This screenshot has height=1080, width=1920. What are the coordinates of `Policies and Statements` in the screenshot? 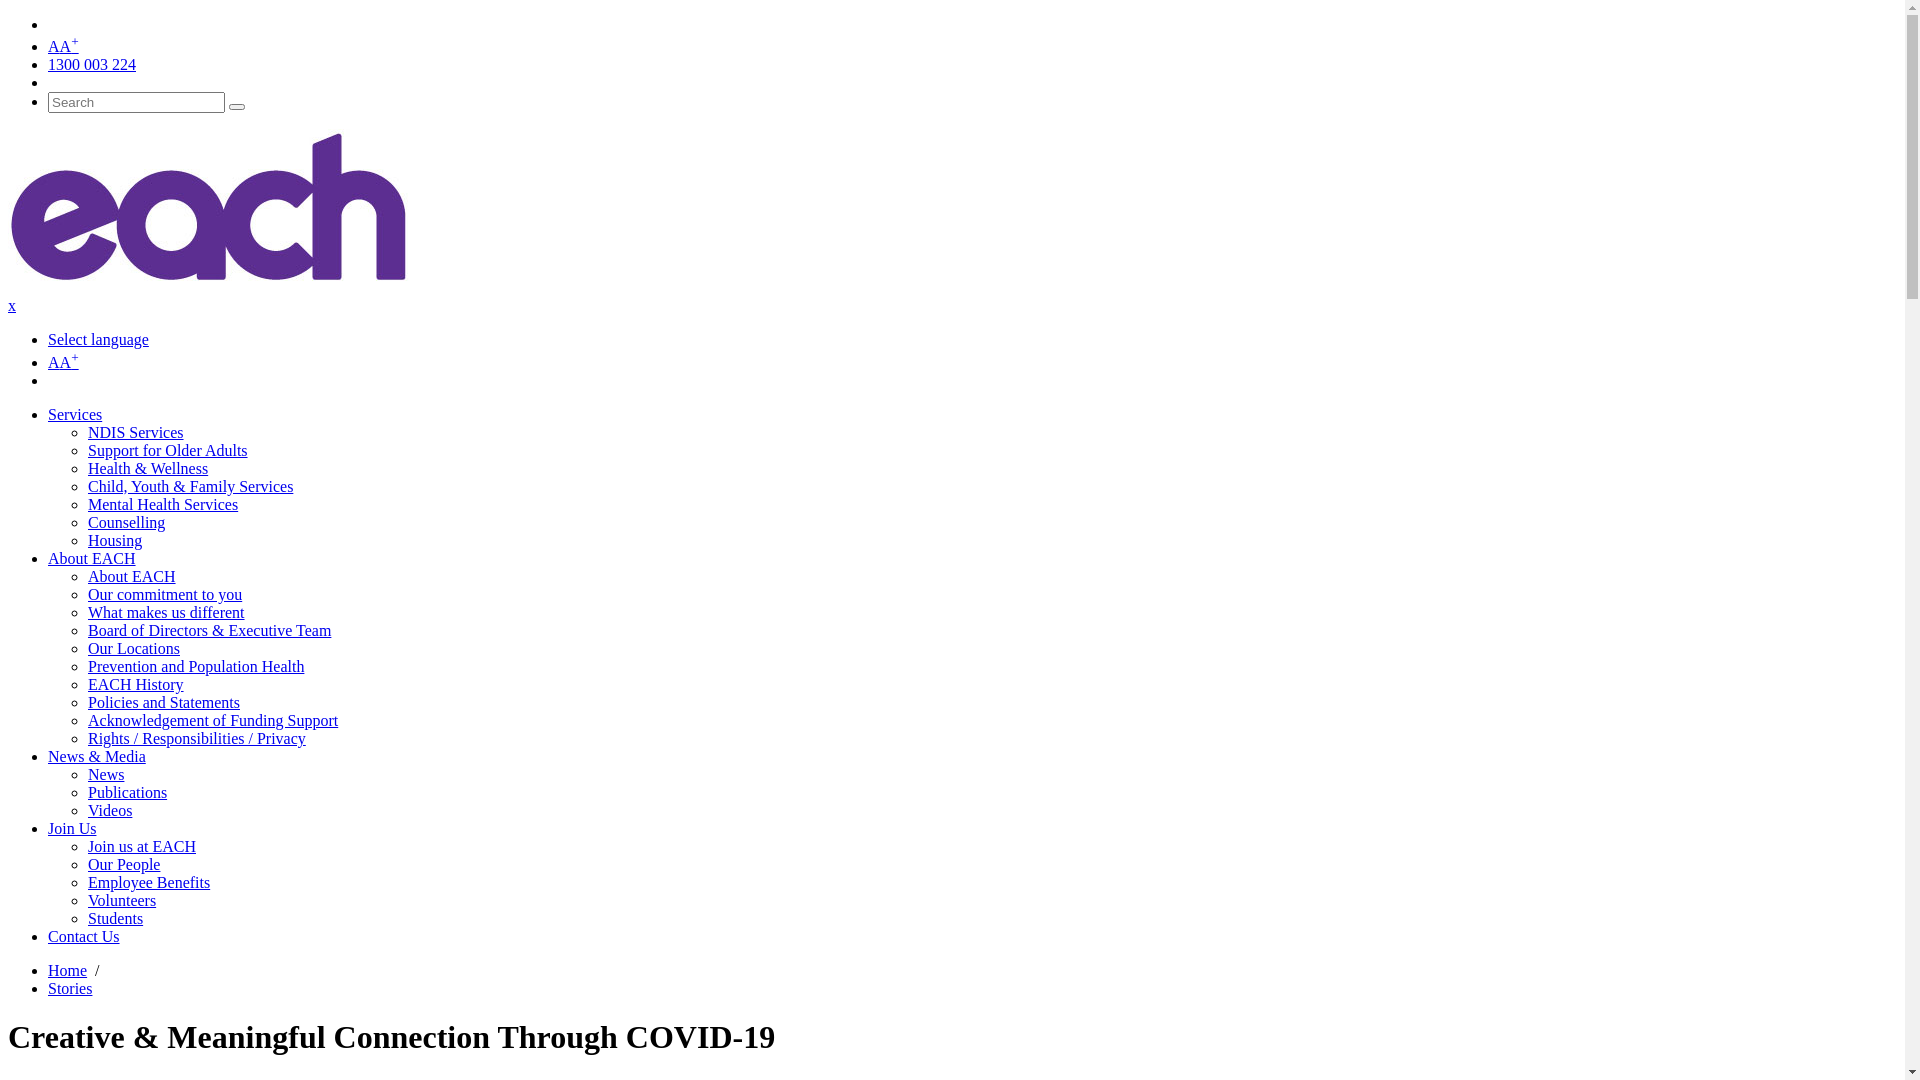 It's located at (164, 702).